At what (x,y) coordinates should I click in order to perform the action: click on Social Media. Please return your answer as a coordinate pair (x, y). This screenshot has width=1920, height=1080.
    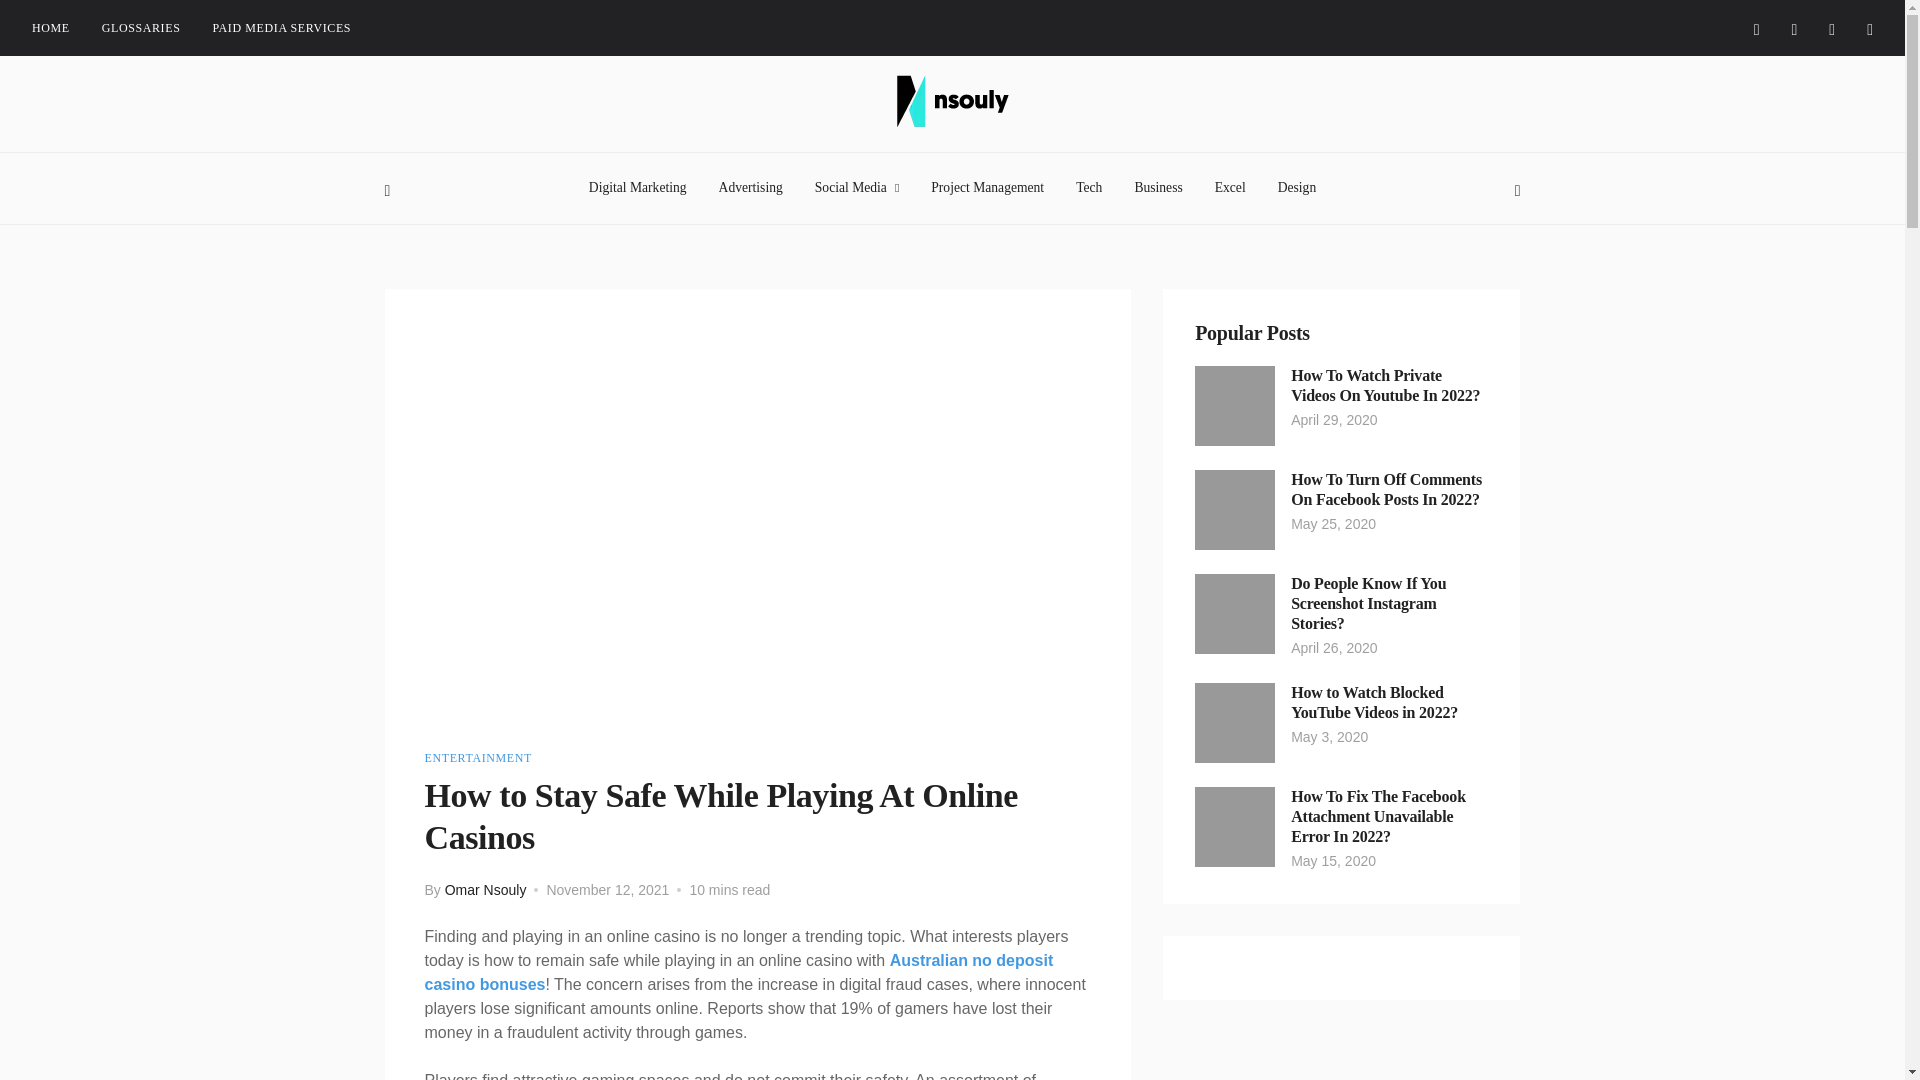
    Looking at the image, I should click on (857, 188).